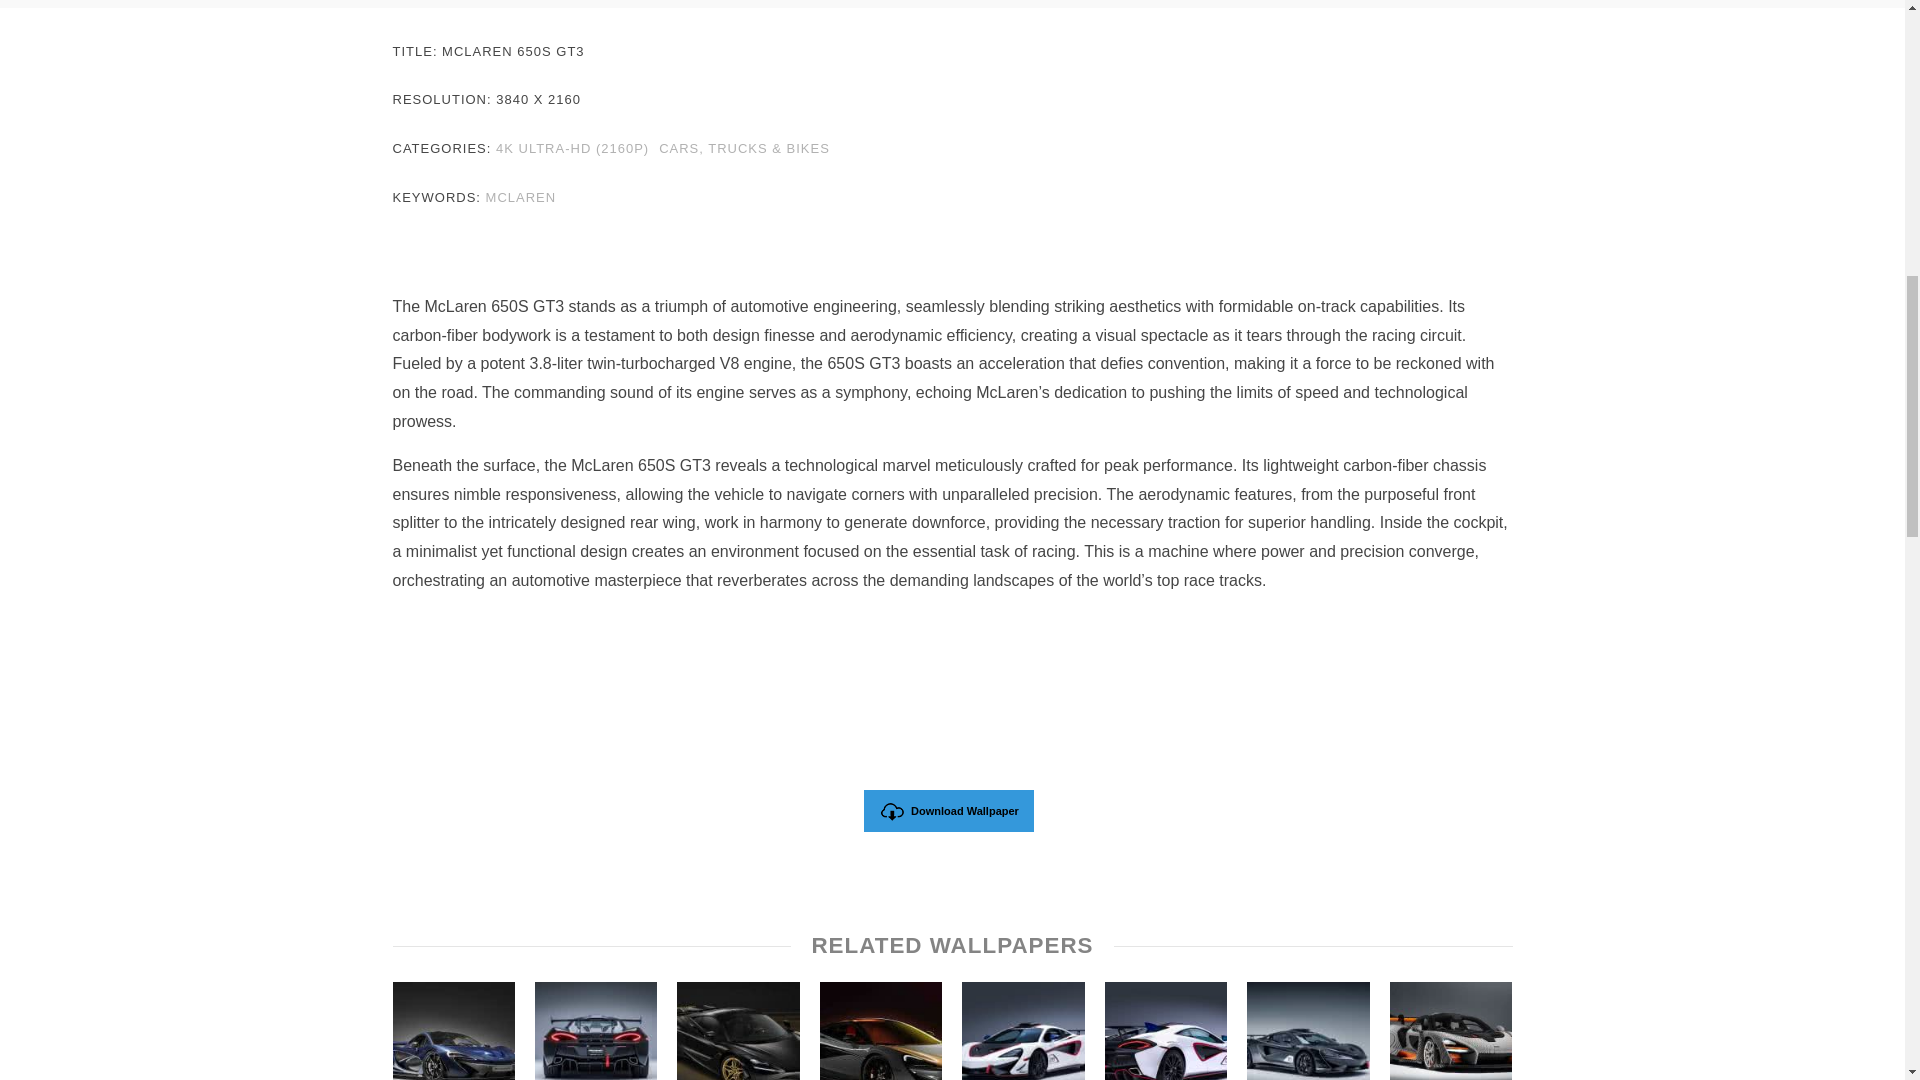 The height and width of the screenshot is (1080, 1920). Describe the element at coordinates (738, 1030) in the screenshot. I see `McLaren 720S MSO Black And Gold` at that location.